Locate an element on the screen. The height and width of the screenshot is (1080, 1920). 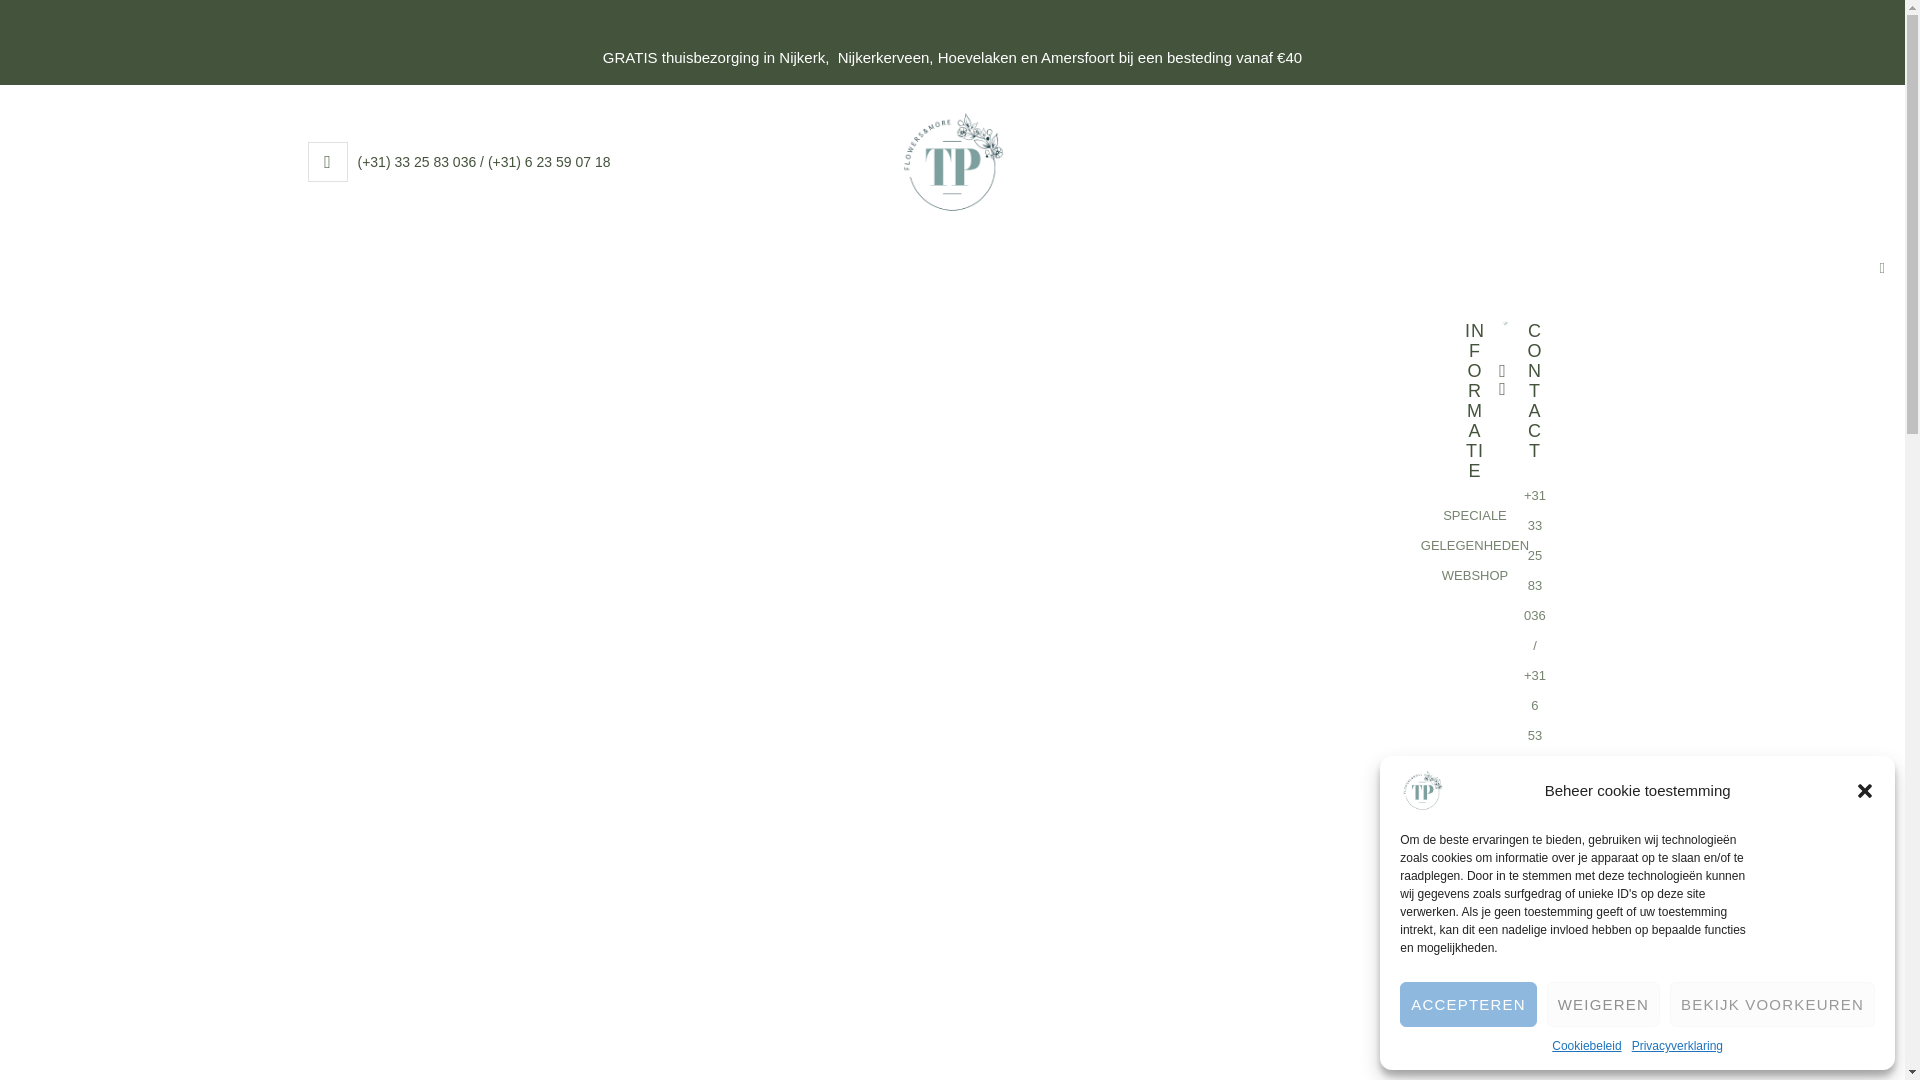
Privacyverklaring is located at coordinates (1677, 1046).